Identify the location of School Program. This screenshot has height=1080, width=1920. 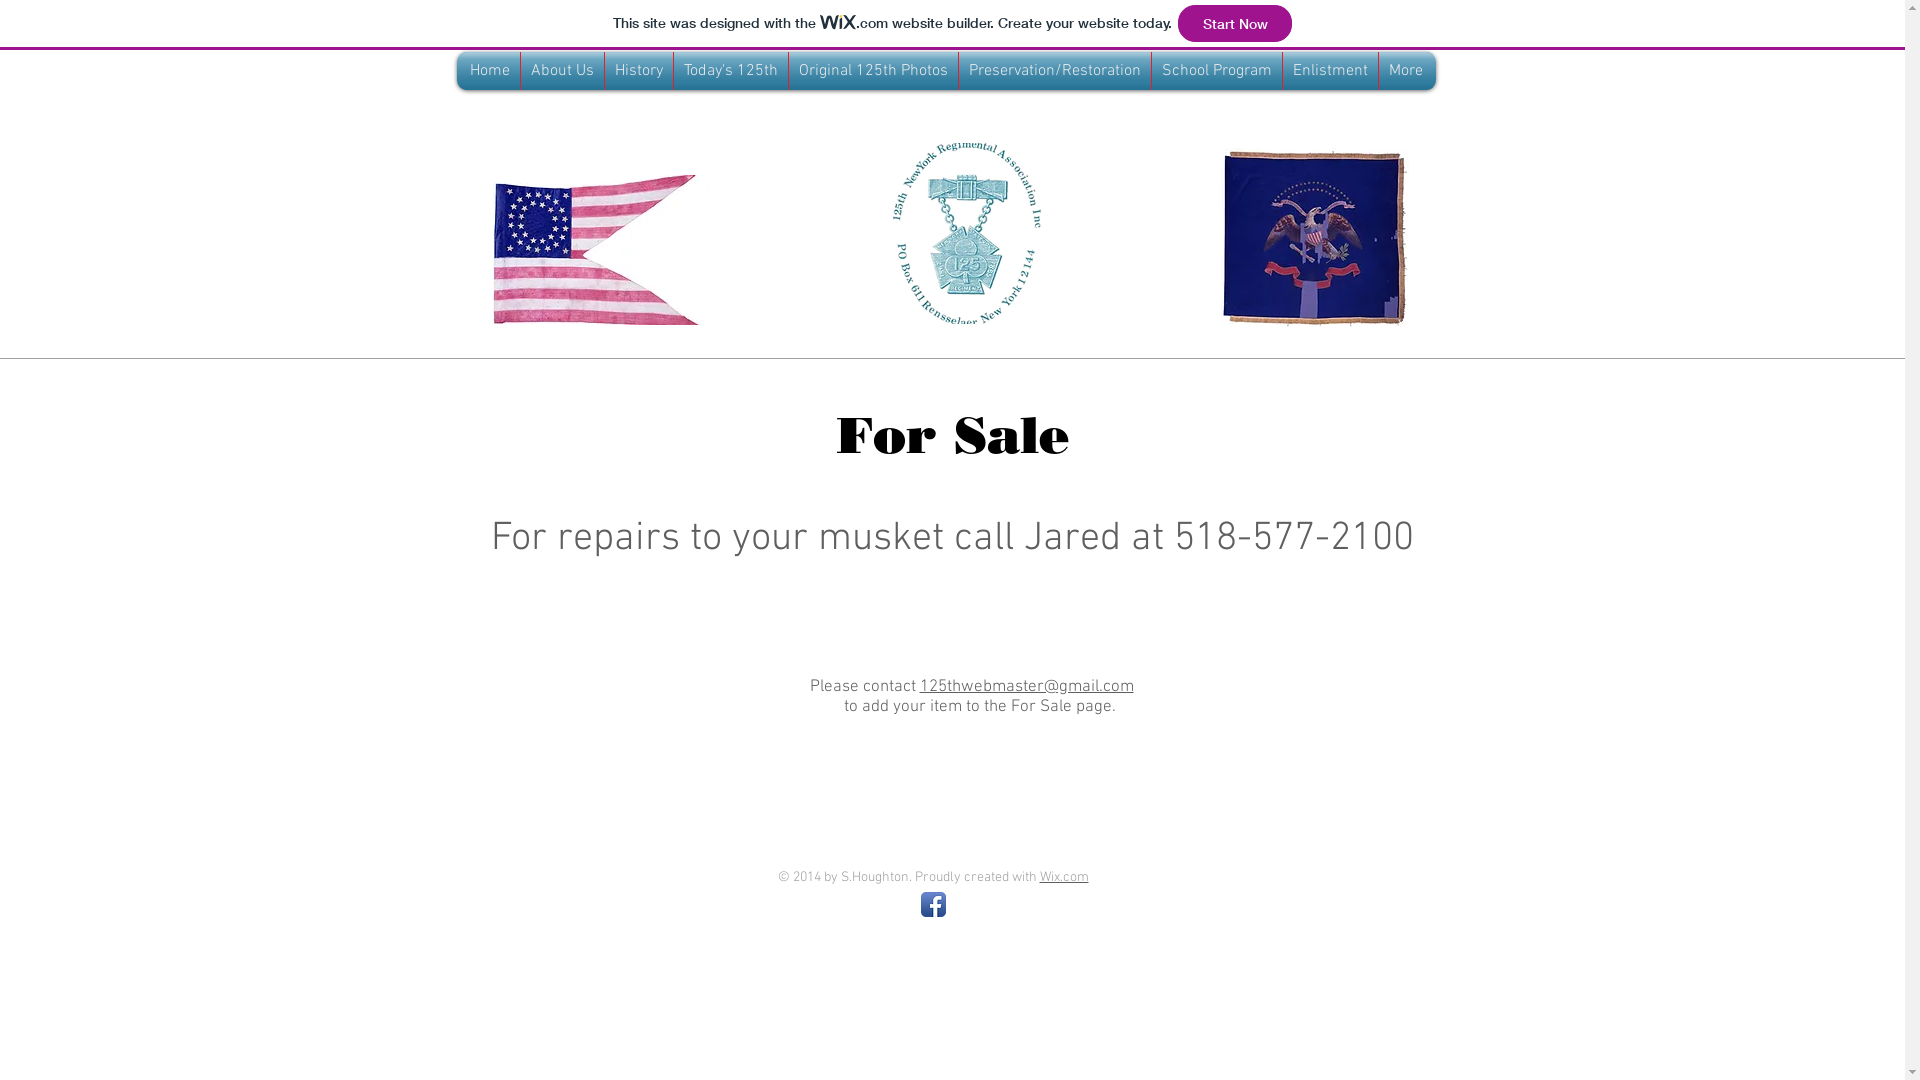
(1217, 71).